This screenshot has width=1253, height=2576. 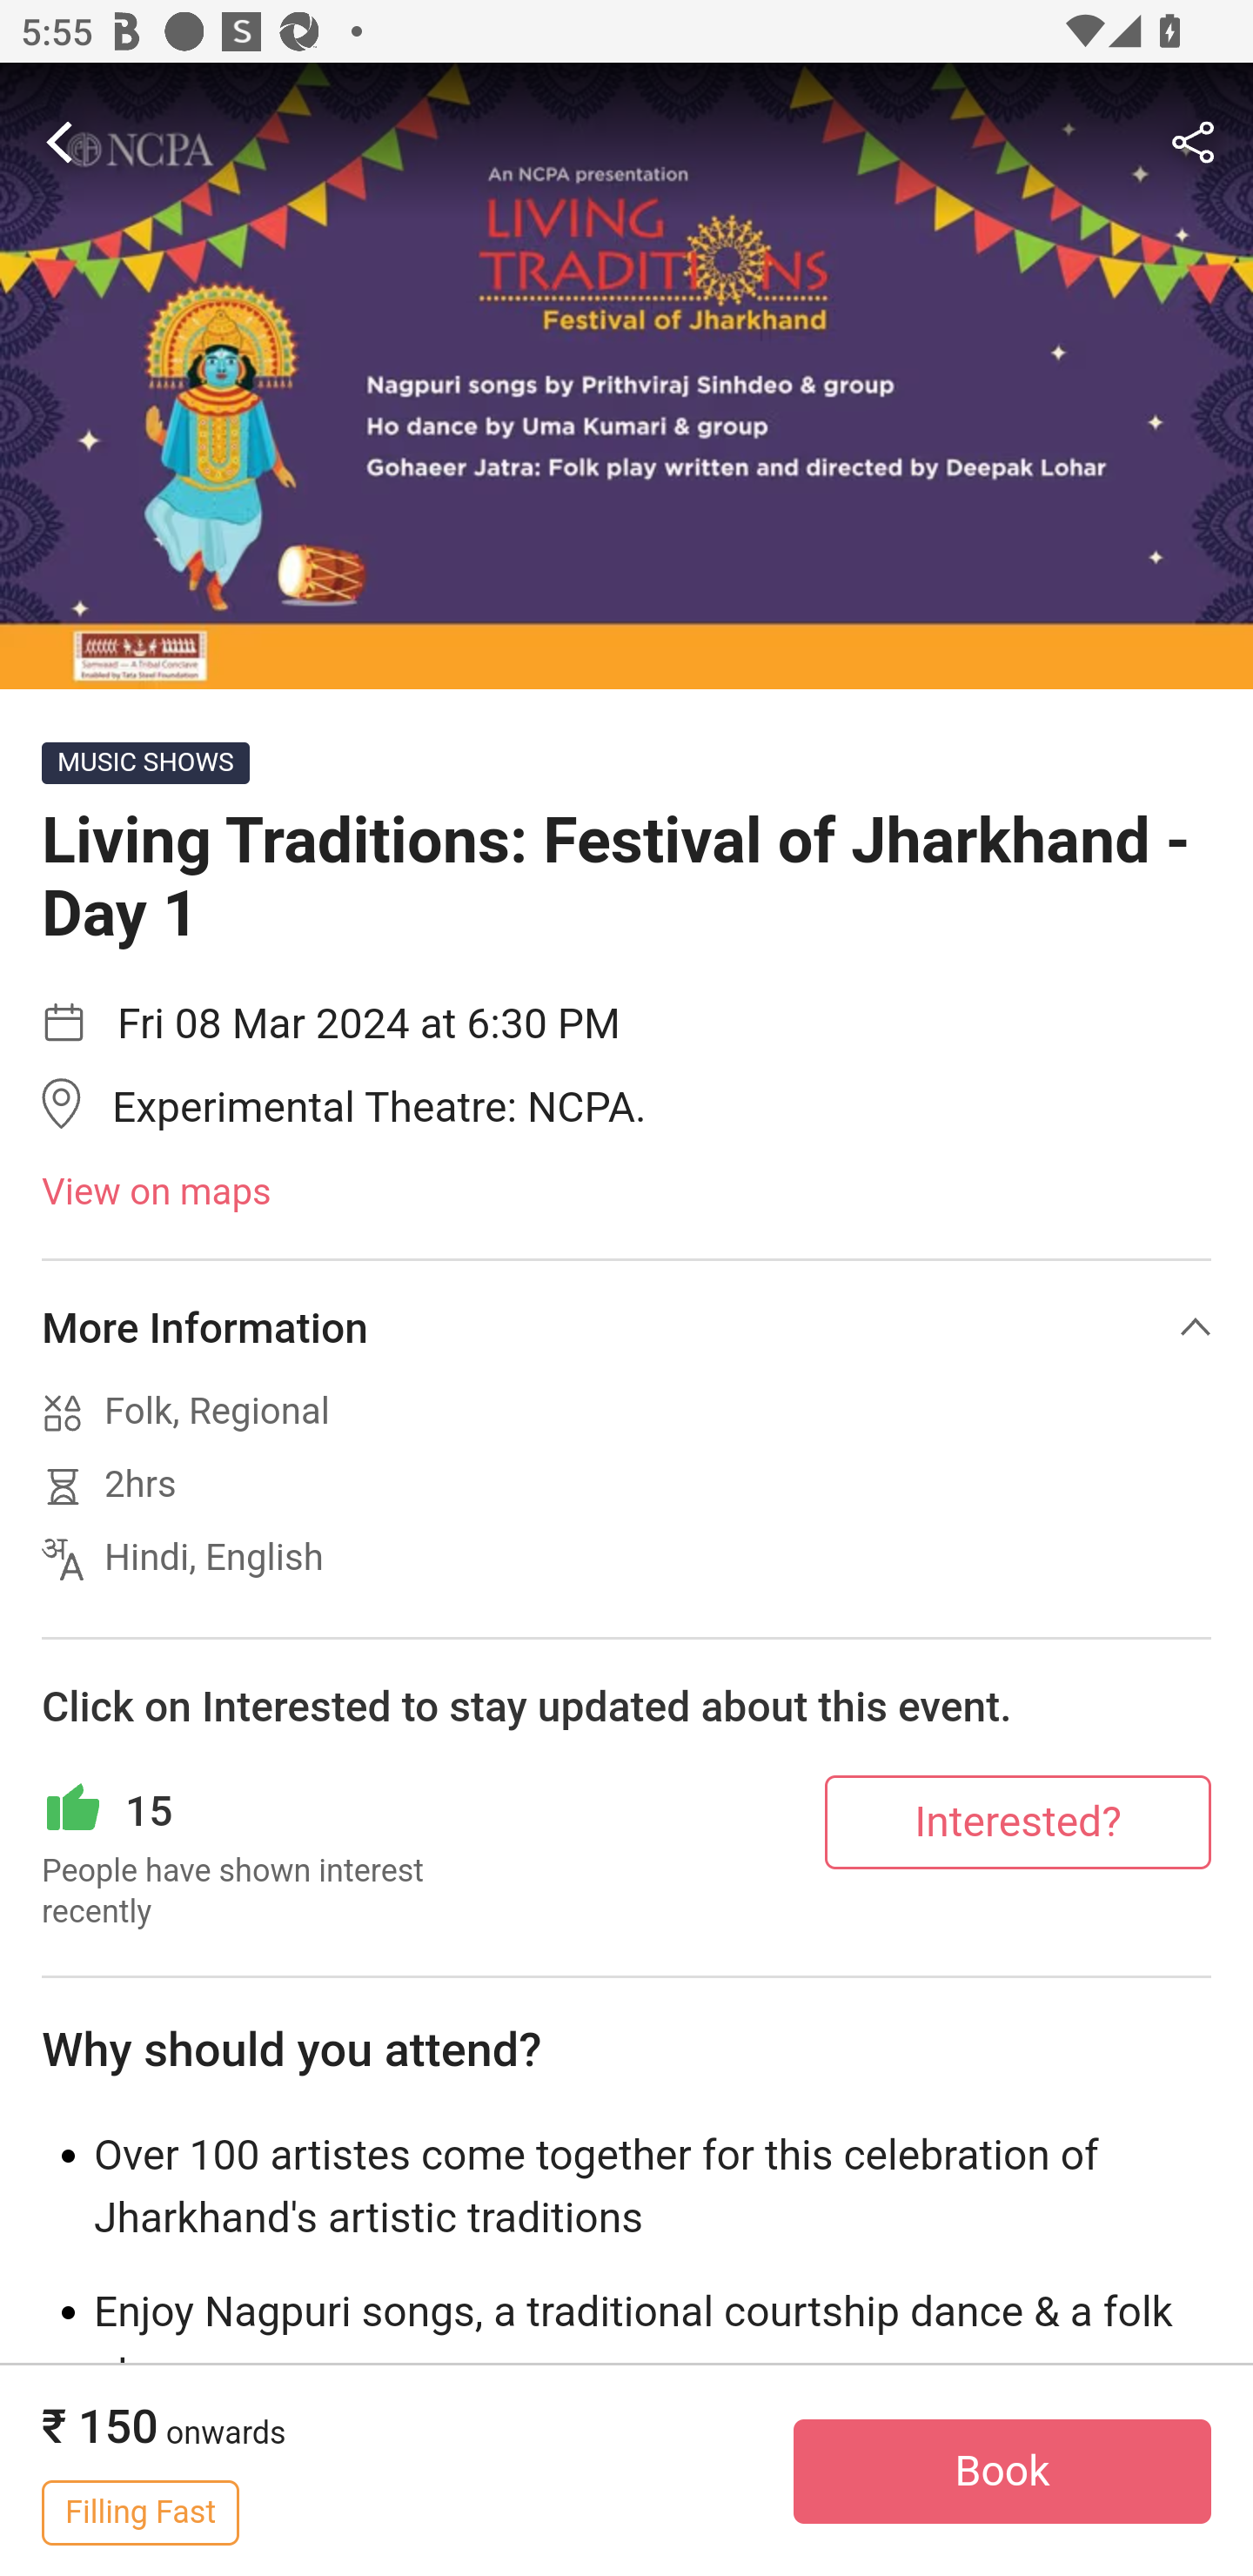 I want to click on Book, so click(x=1002, y=2472).